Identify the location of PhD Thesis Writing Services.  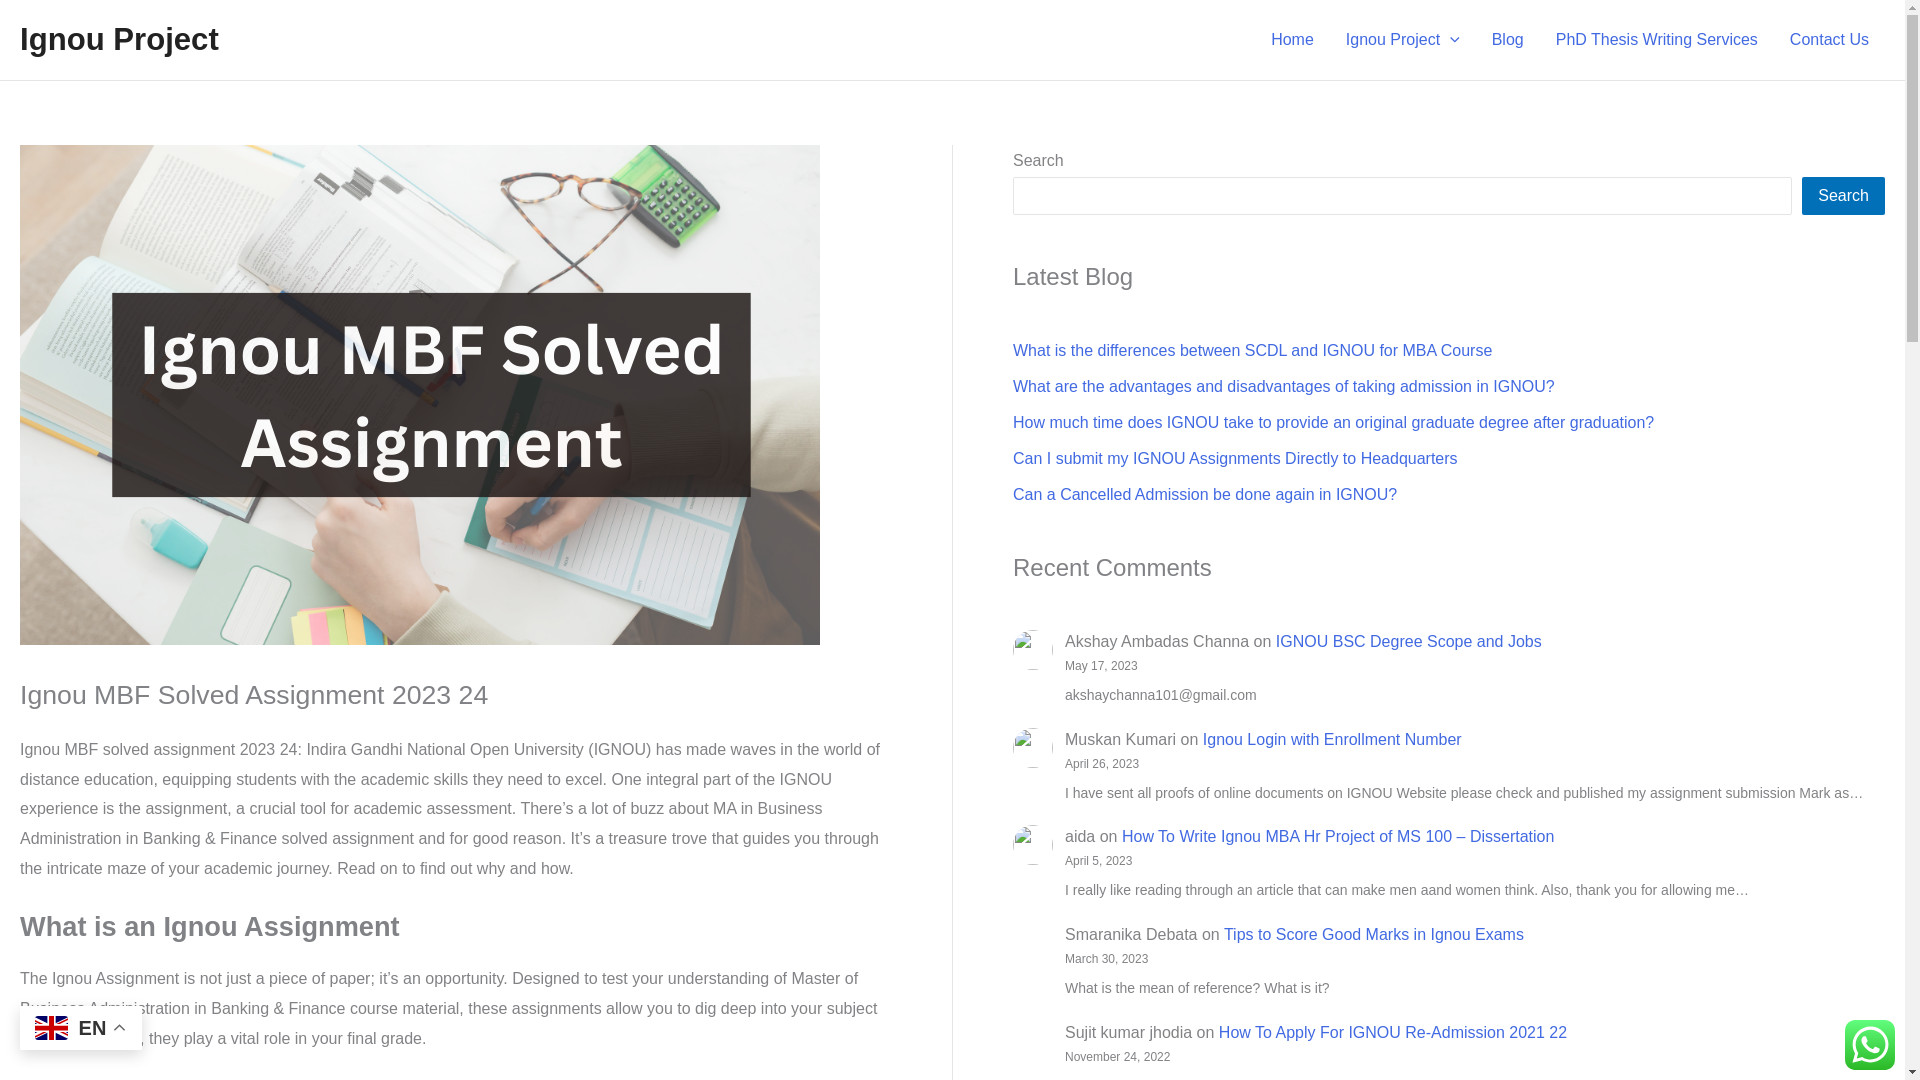
(1656, 40).